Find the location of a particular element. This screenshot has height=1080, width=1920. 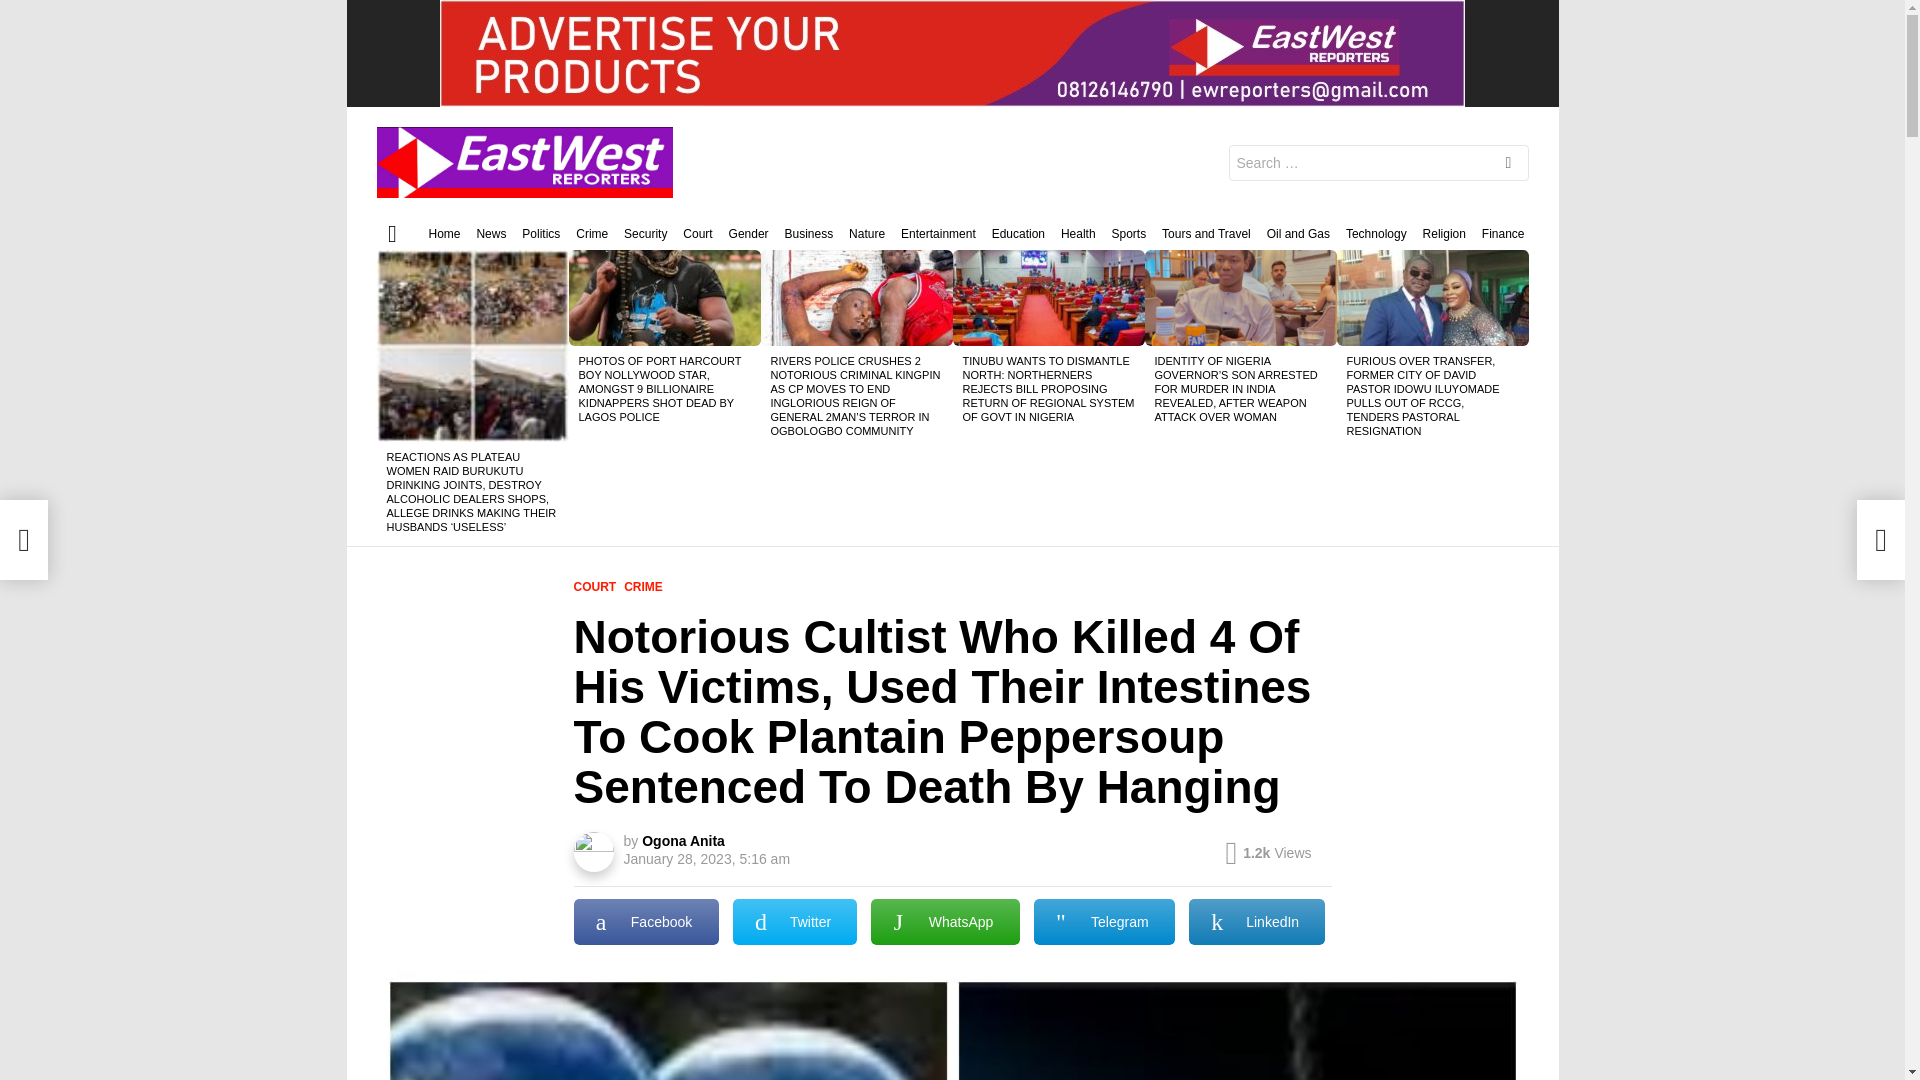

Search for: is located at coordinates (1378, 162).